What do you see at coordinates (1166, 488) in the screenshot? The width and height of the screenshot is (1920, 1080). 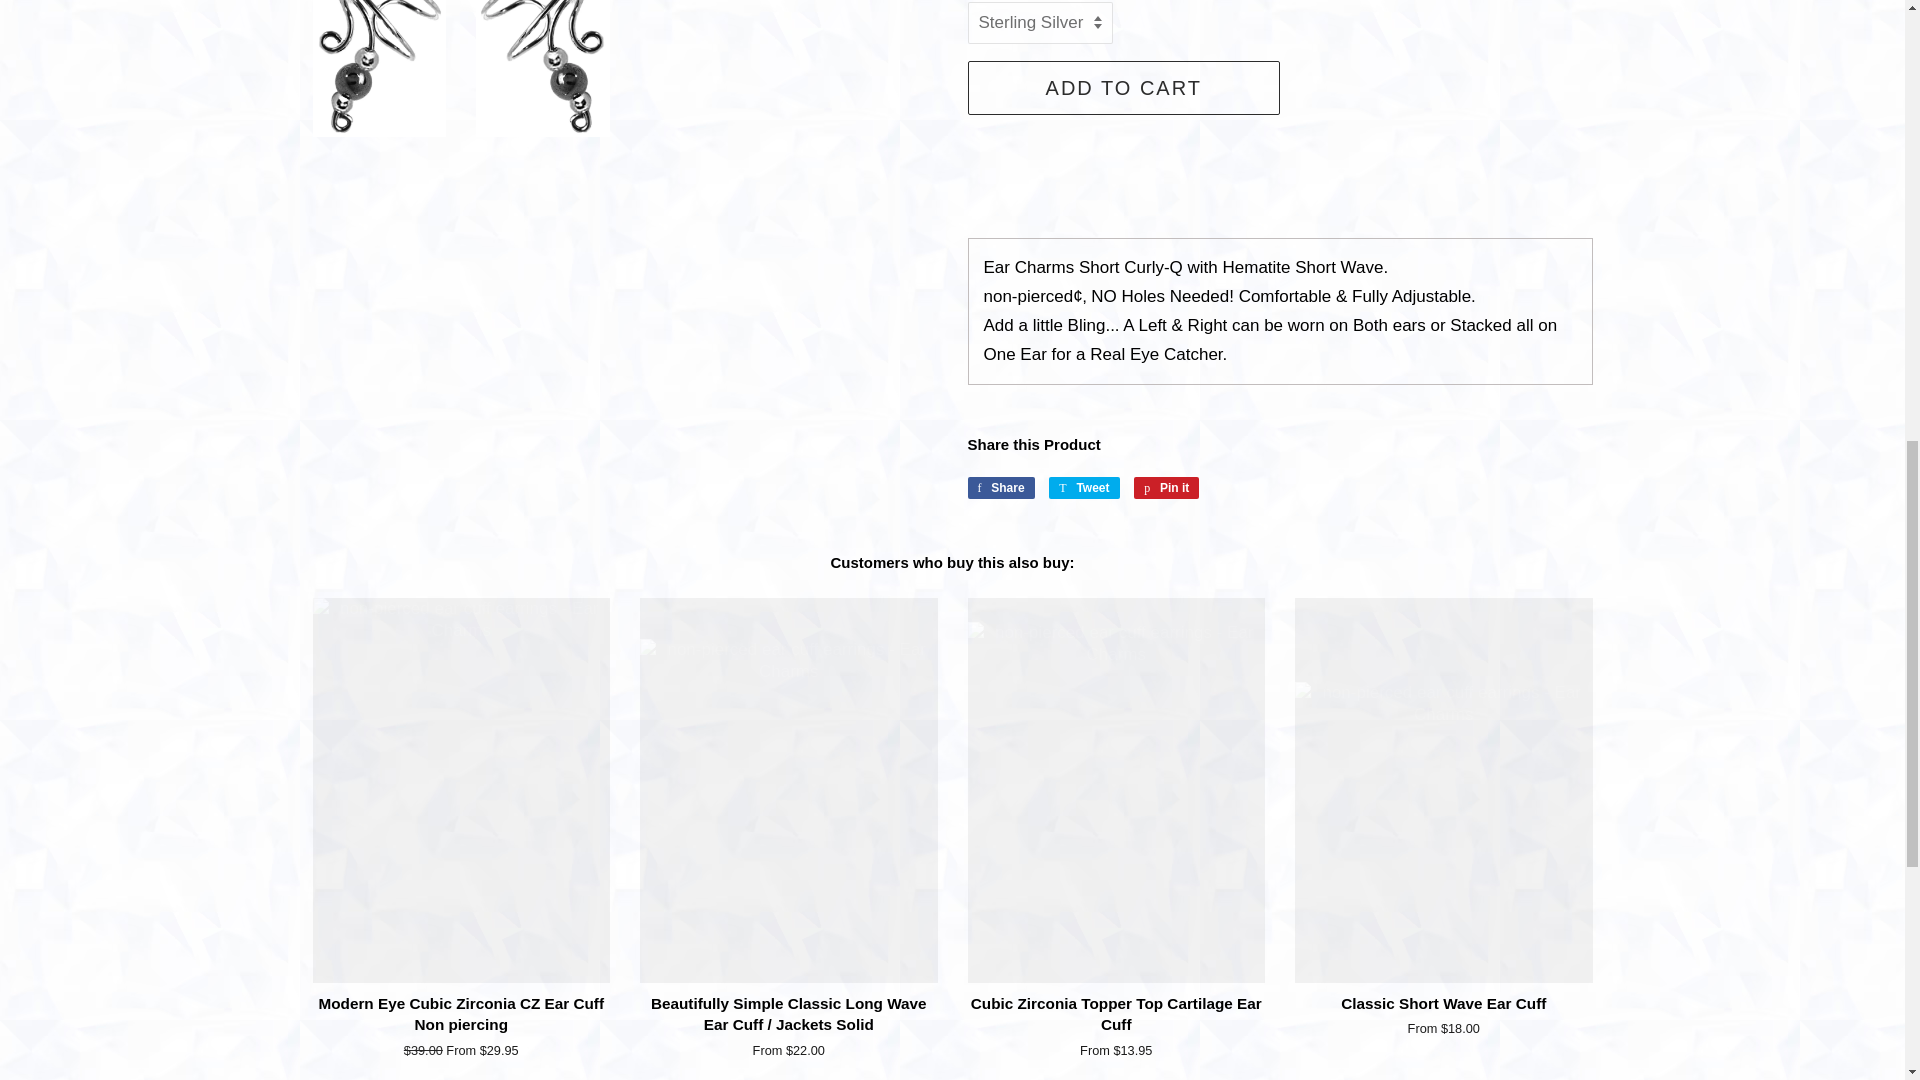 I see `Pin on Pinterest` at bounding box center [1166, 488].